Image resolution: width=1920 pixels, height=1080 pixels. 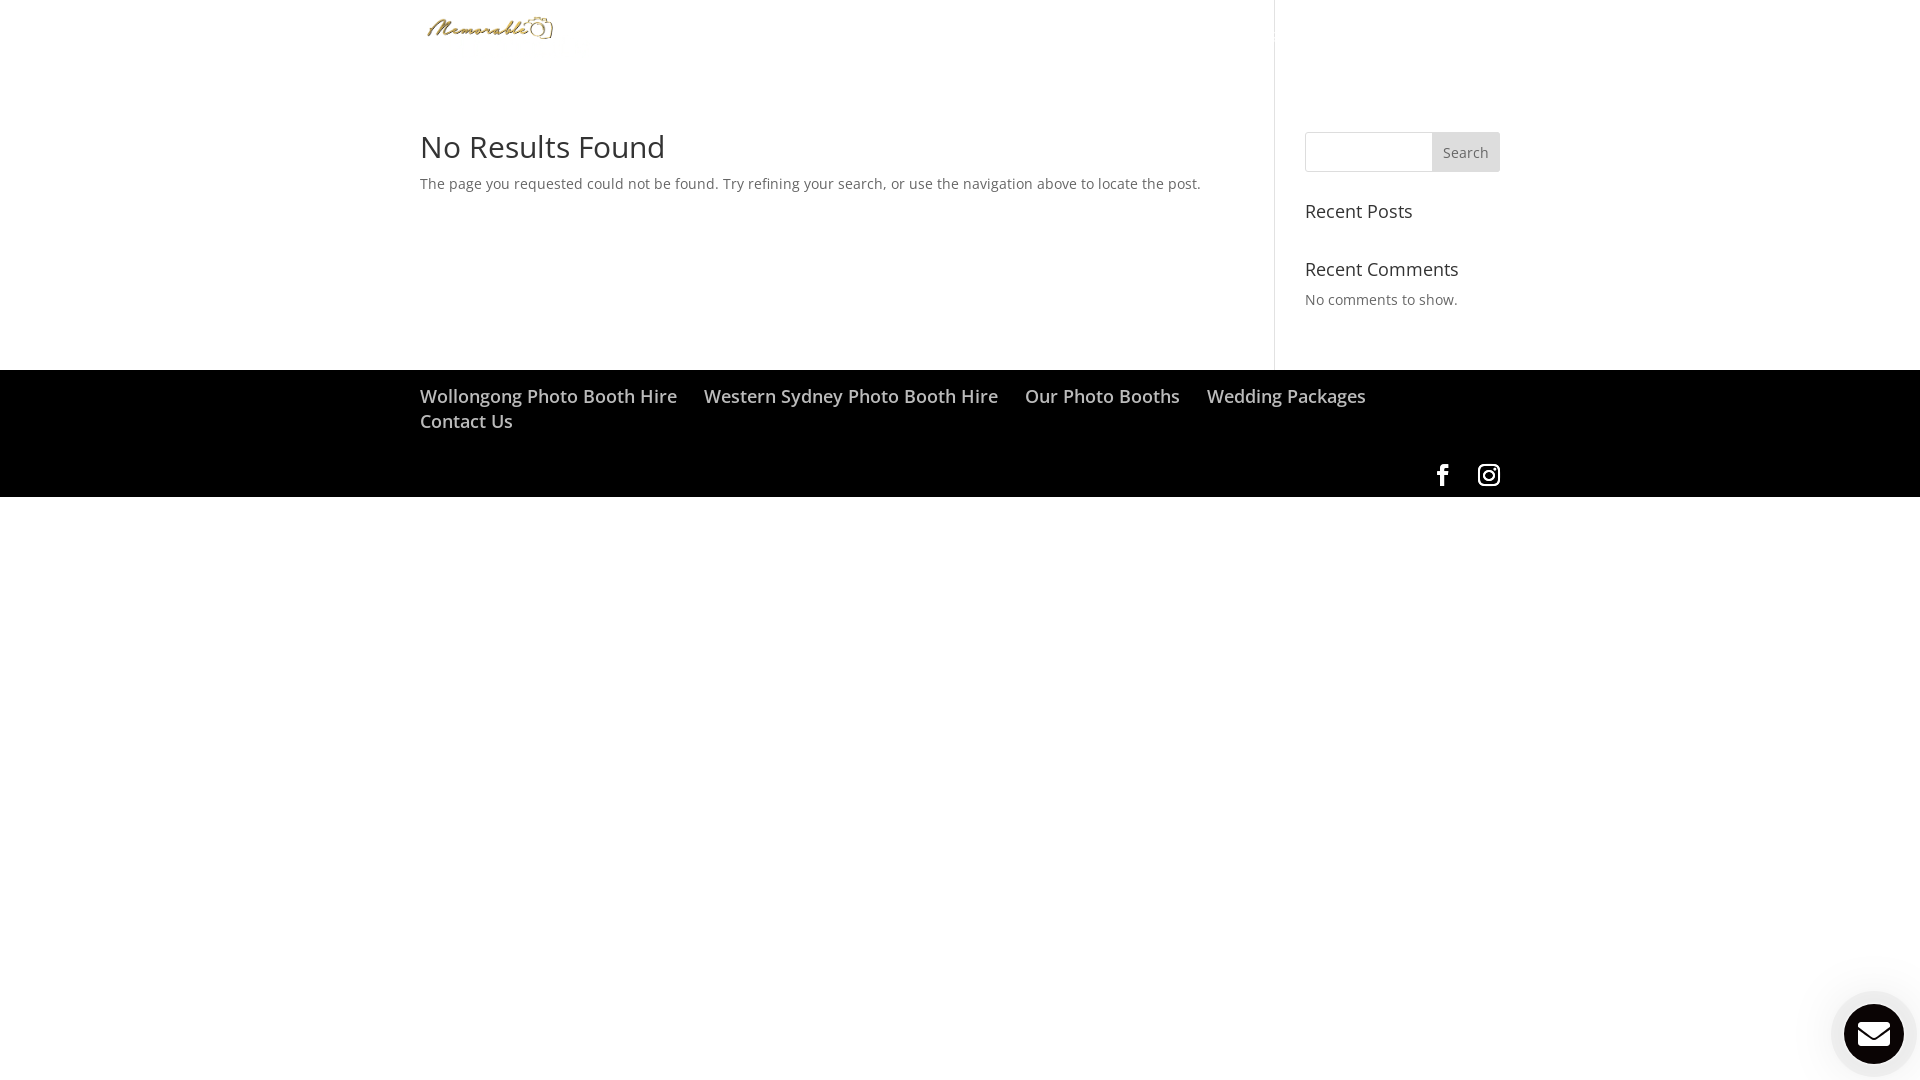 What do you see at coordinates (1002, 52) in the screenshot?
I see `PHOTO BOOTHS` at bounding box center [1002, 52].